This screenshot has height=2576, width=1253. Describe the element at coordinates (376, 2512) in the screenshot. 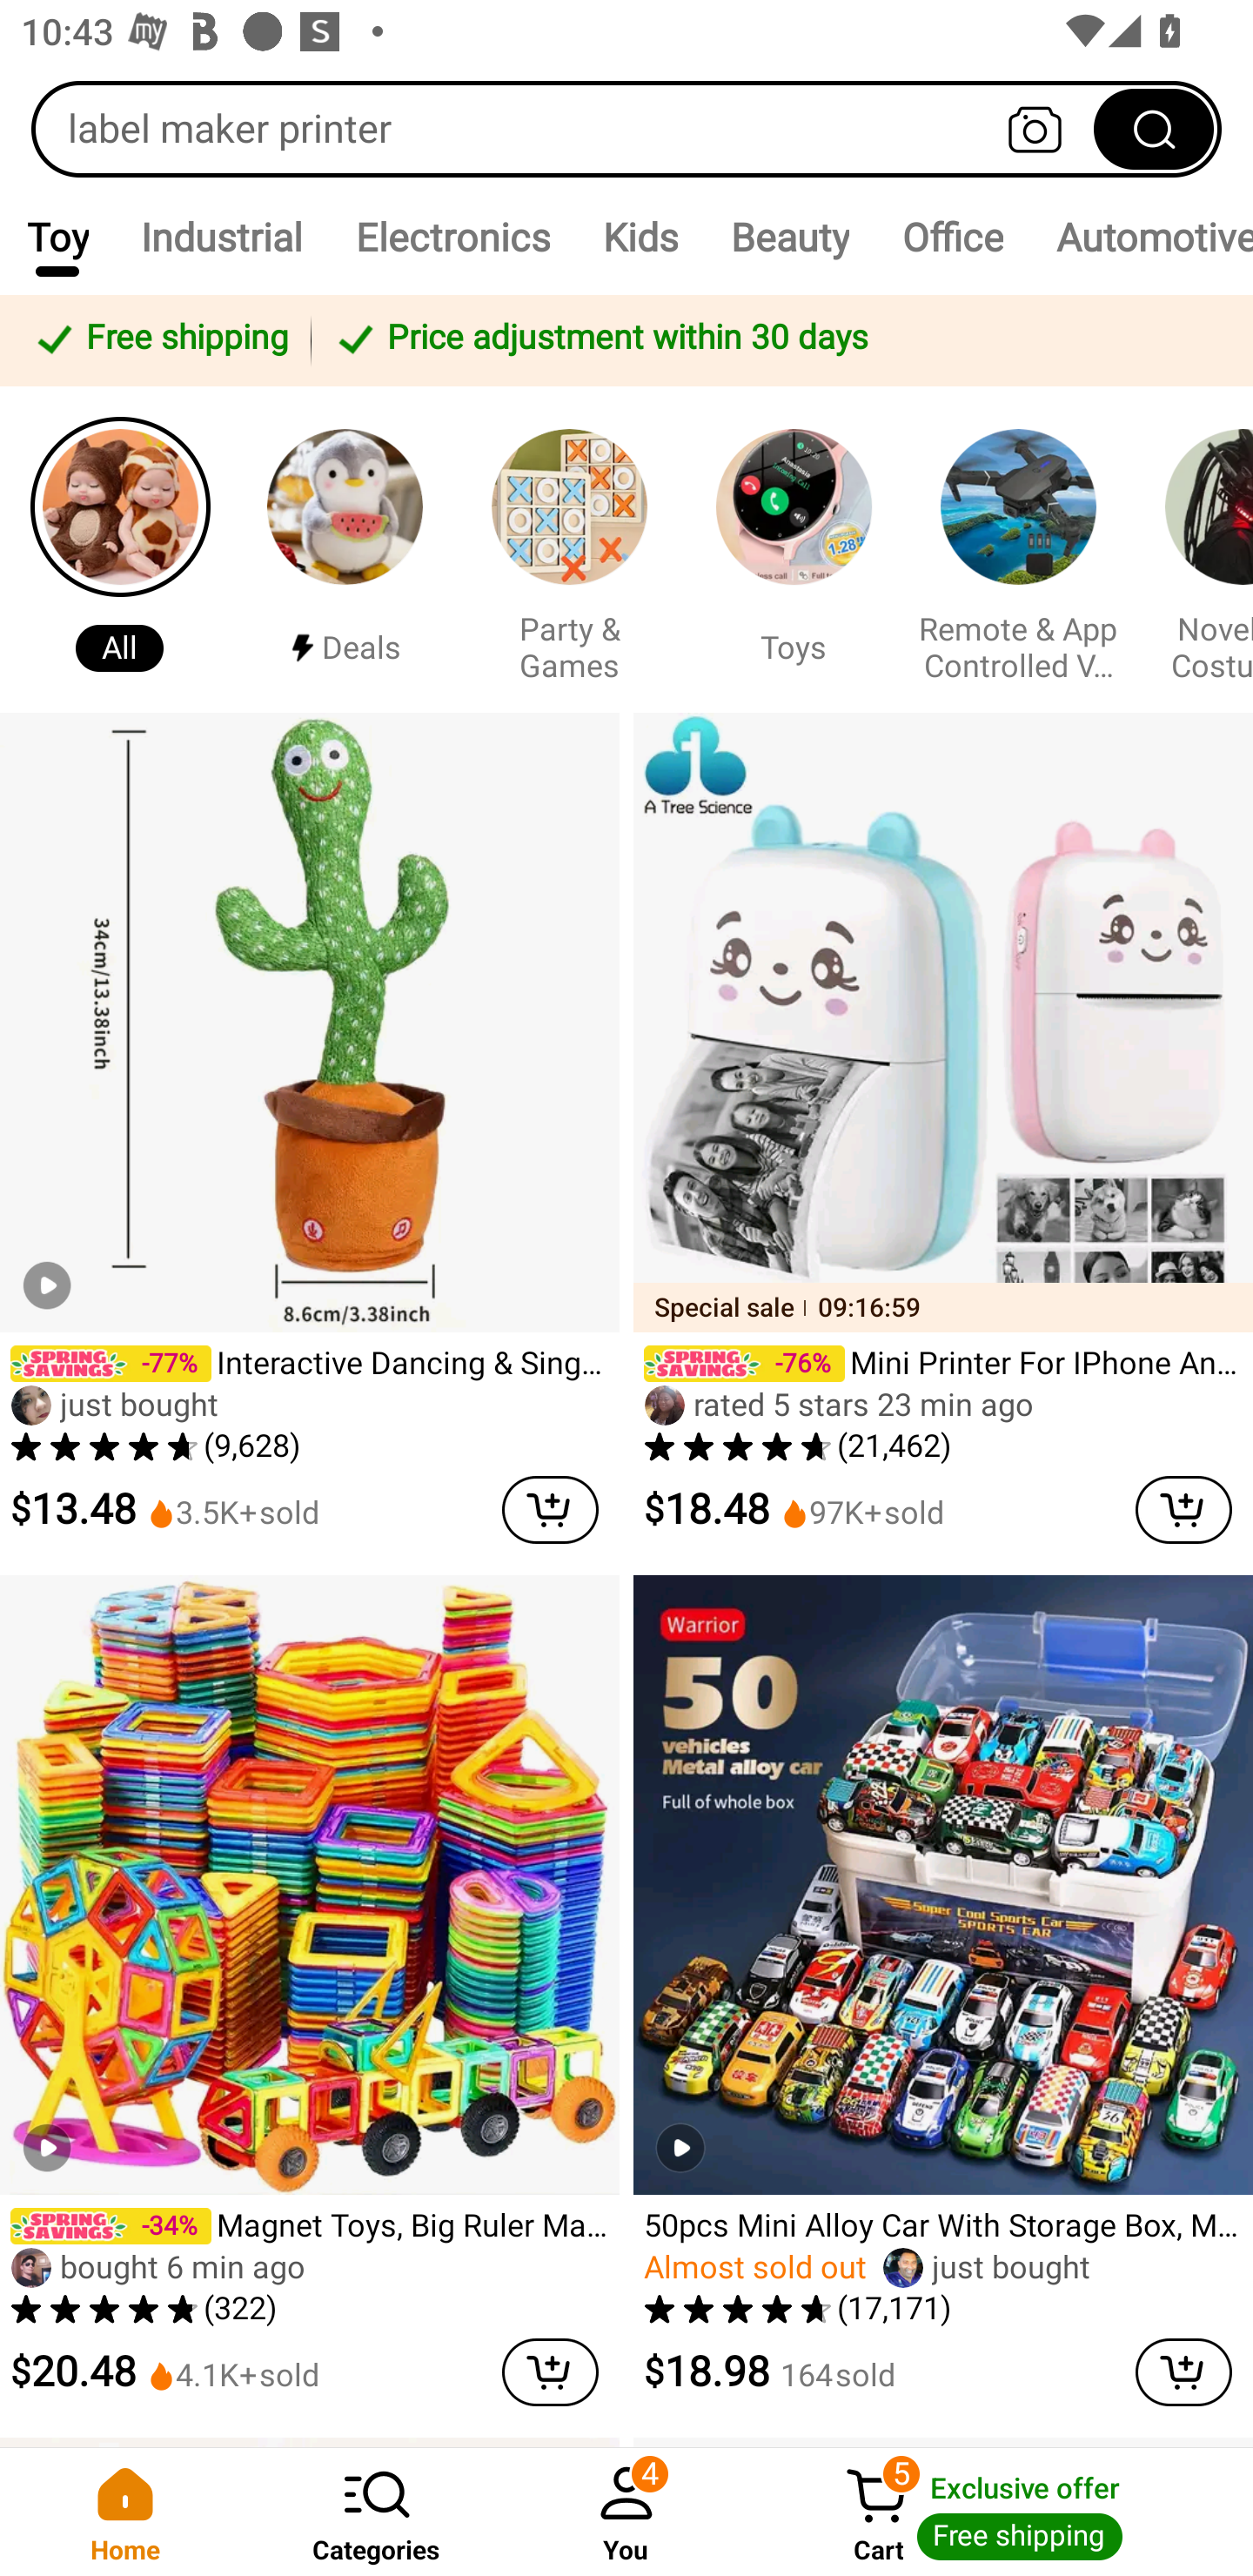

I see `Categories` at that location.